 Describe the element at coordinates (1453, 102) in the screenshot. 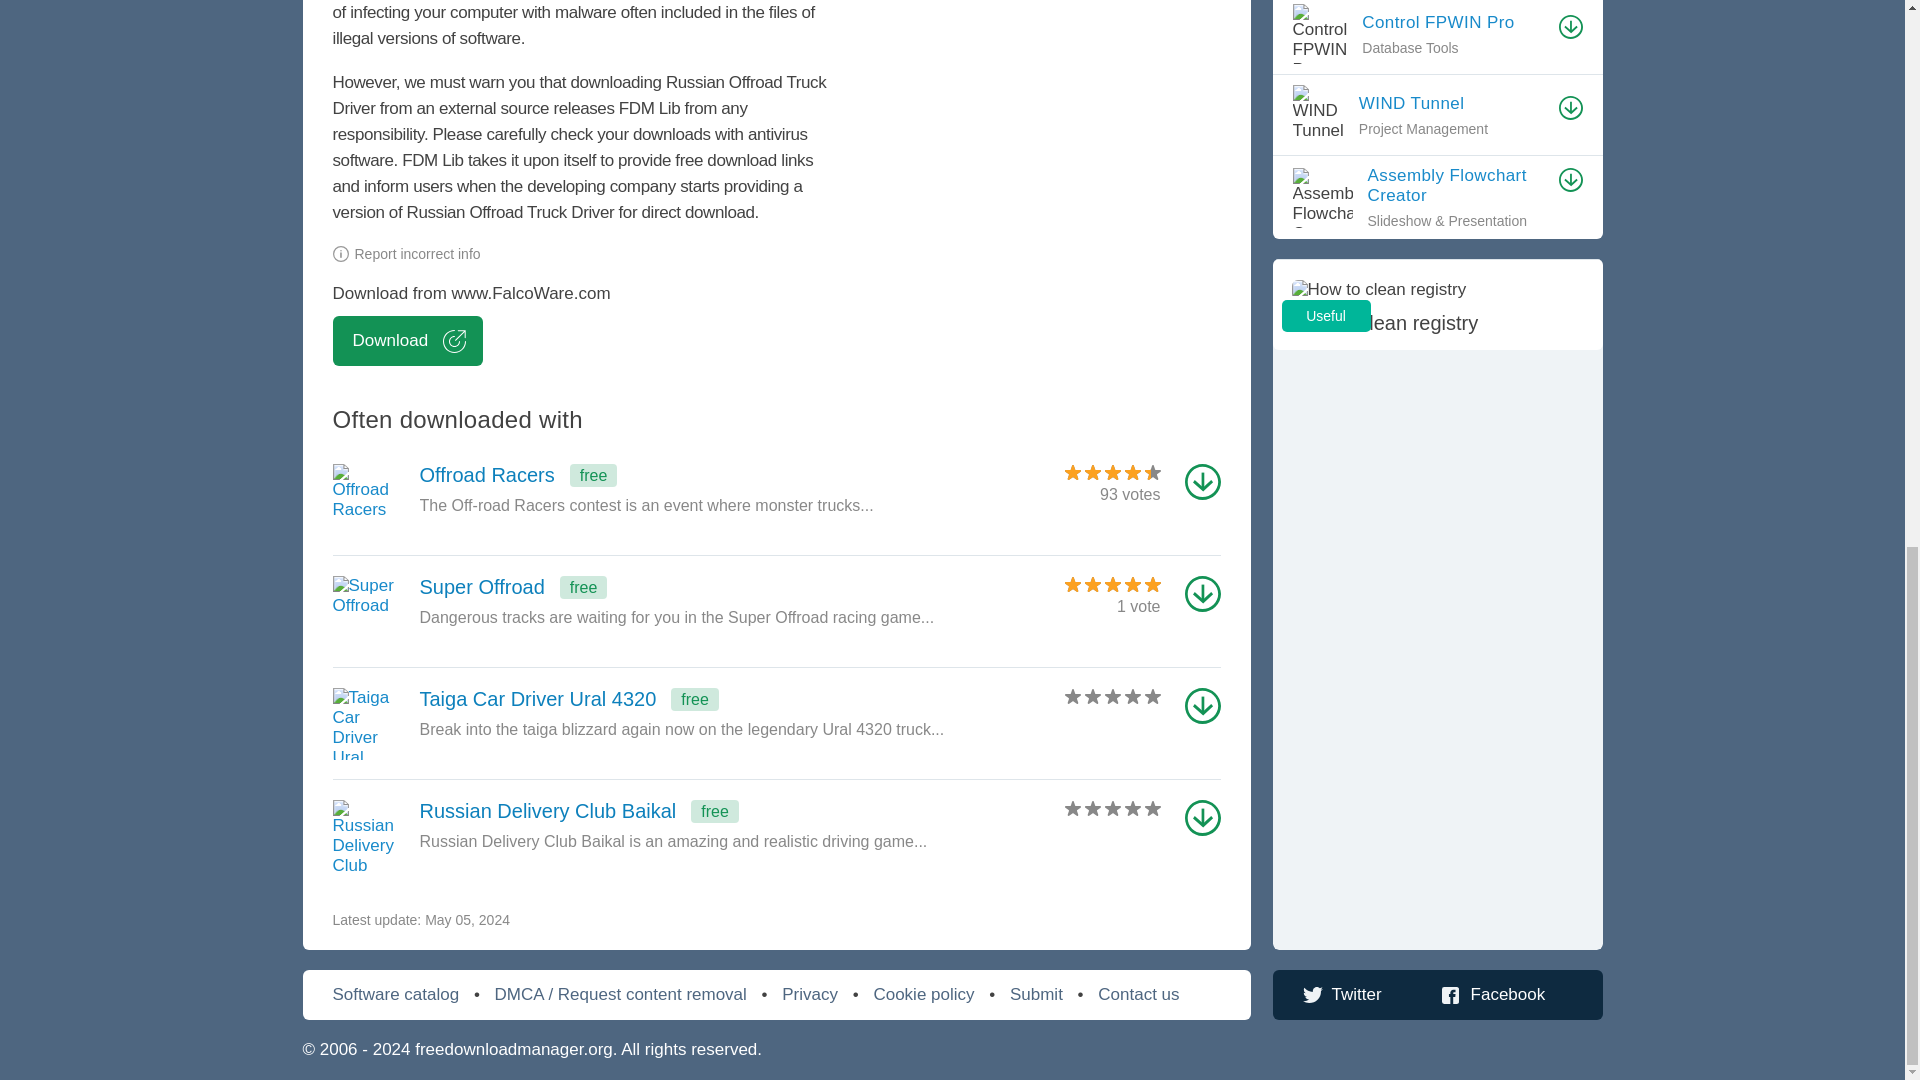

I see `WIND Tunnel` at that location.